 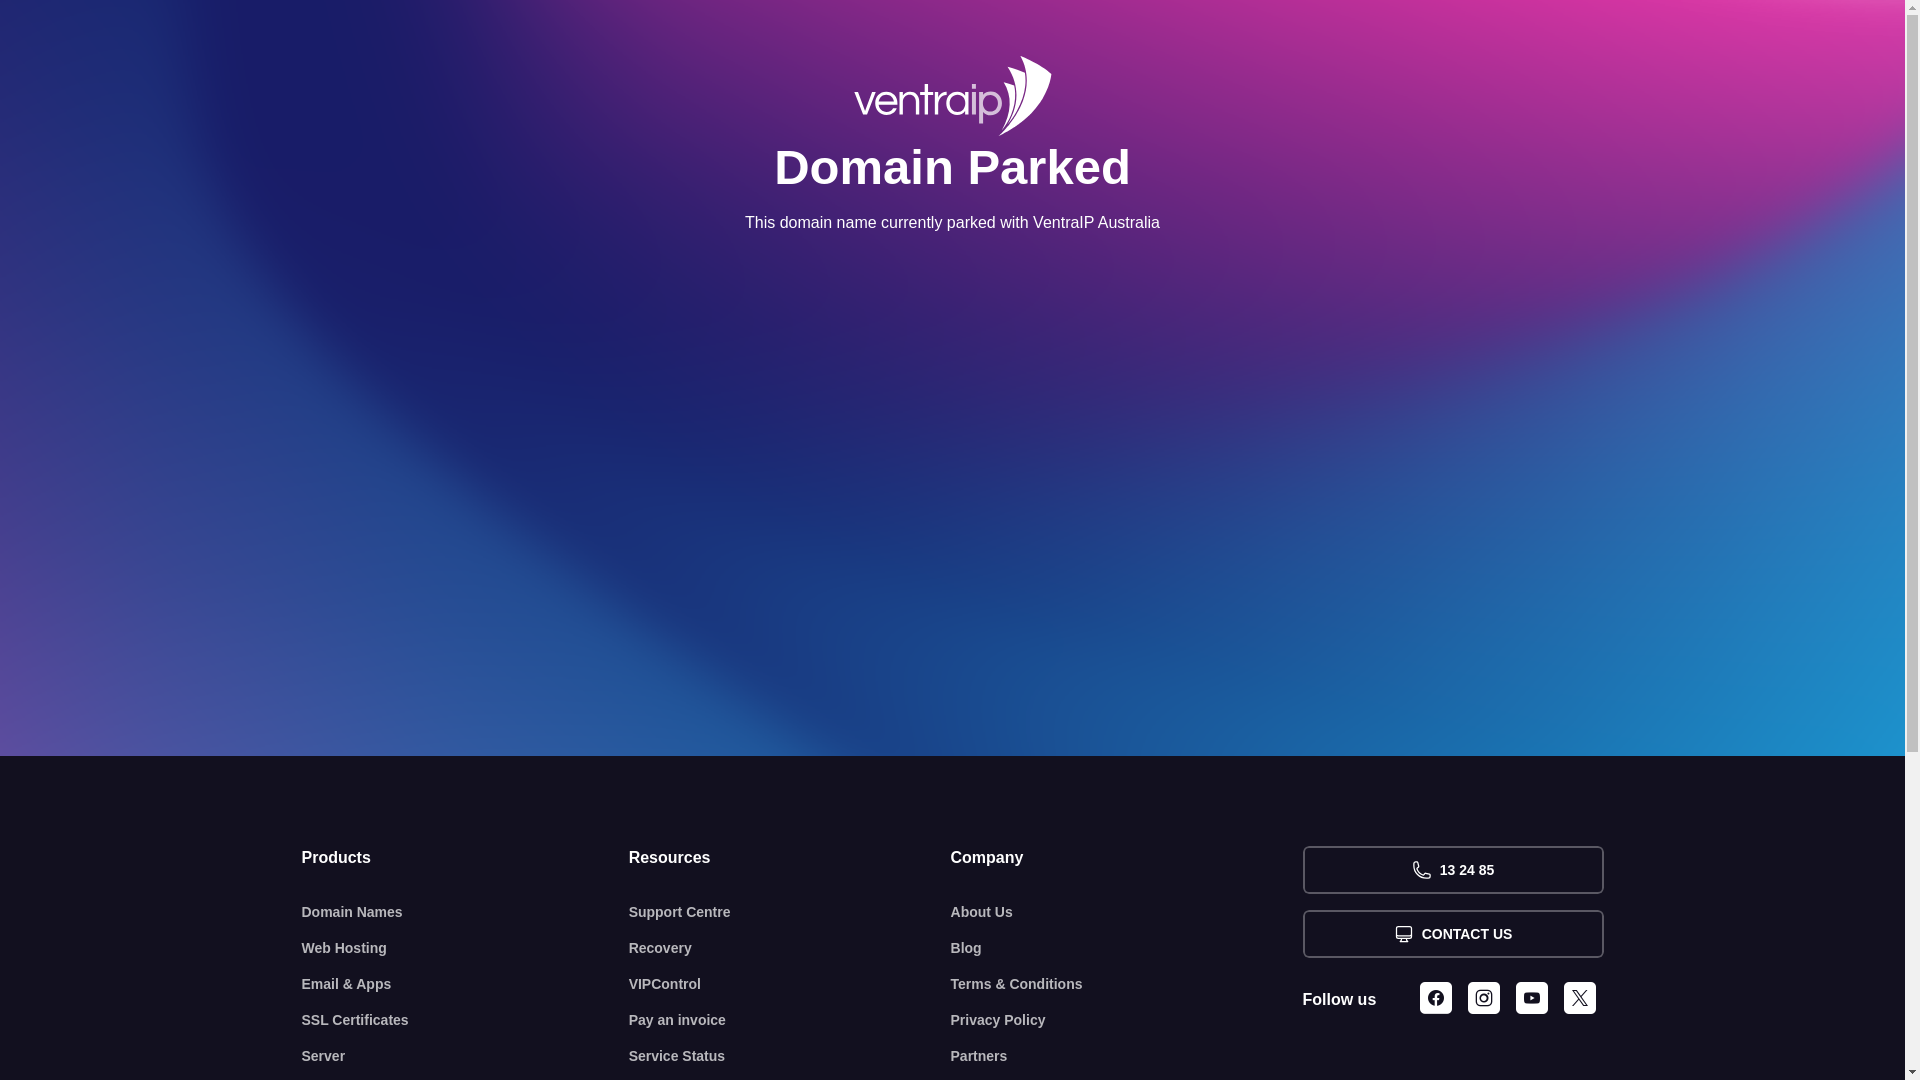 I want to click on Email & Apps, so click(x=466, y=984).